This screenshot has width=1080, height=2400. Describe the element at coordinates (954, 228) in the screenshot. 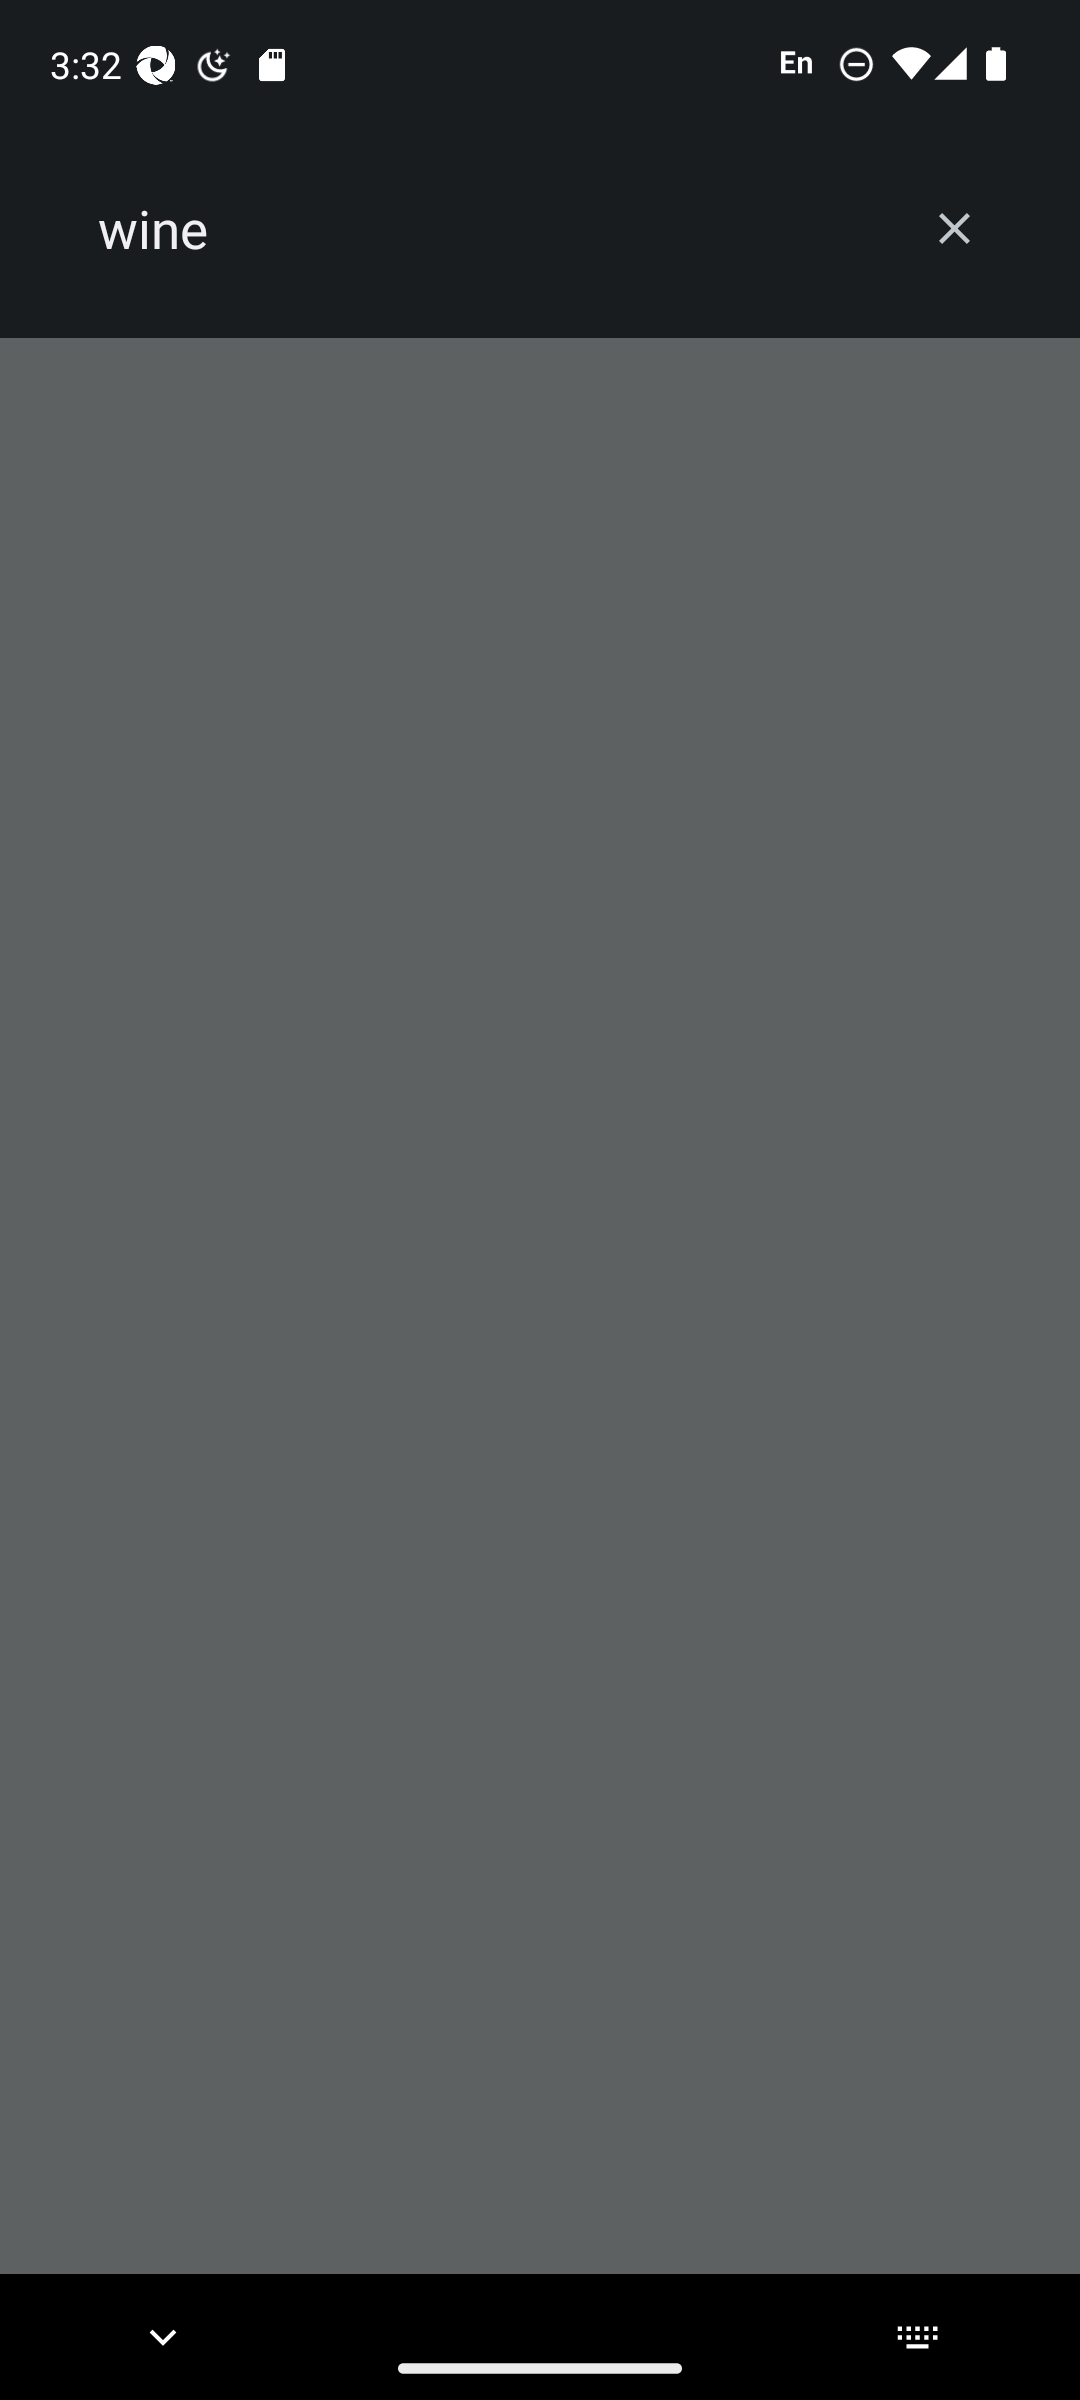

I see `Clear search box` at that location.